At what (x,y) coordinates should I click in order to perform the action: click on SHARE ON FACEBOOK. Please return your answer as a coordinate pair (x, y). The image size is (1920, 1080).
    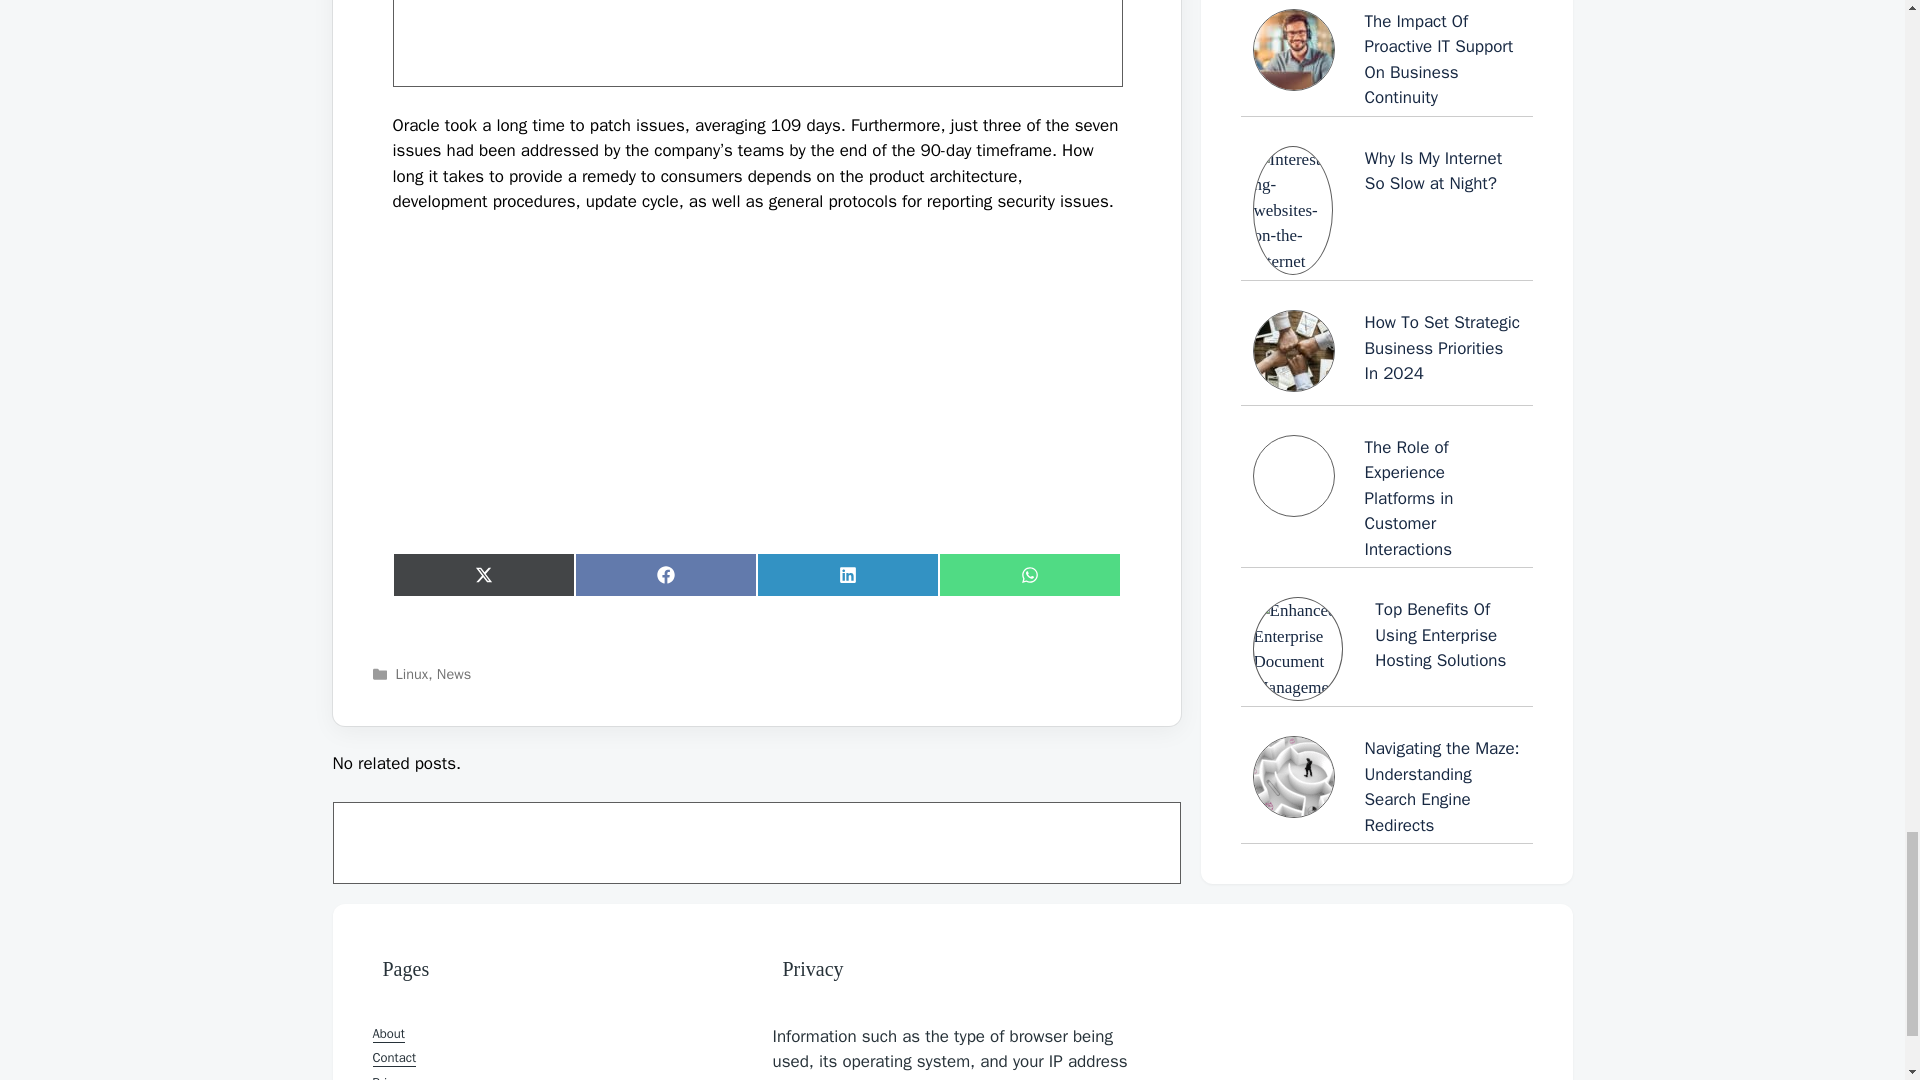
    Looking at the image, I should click on (665, 574).